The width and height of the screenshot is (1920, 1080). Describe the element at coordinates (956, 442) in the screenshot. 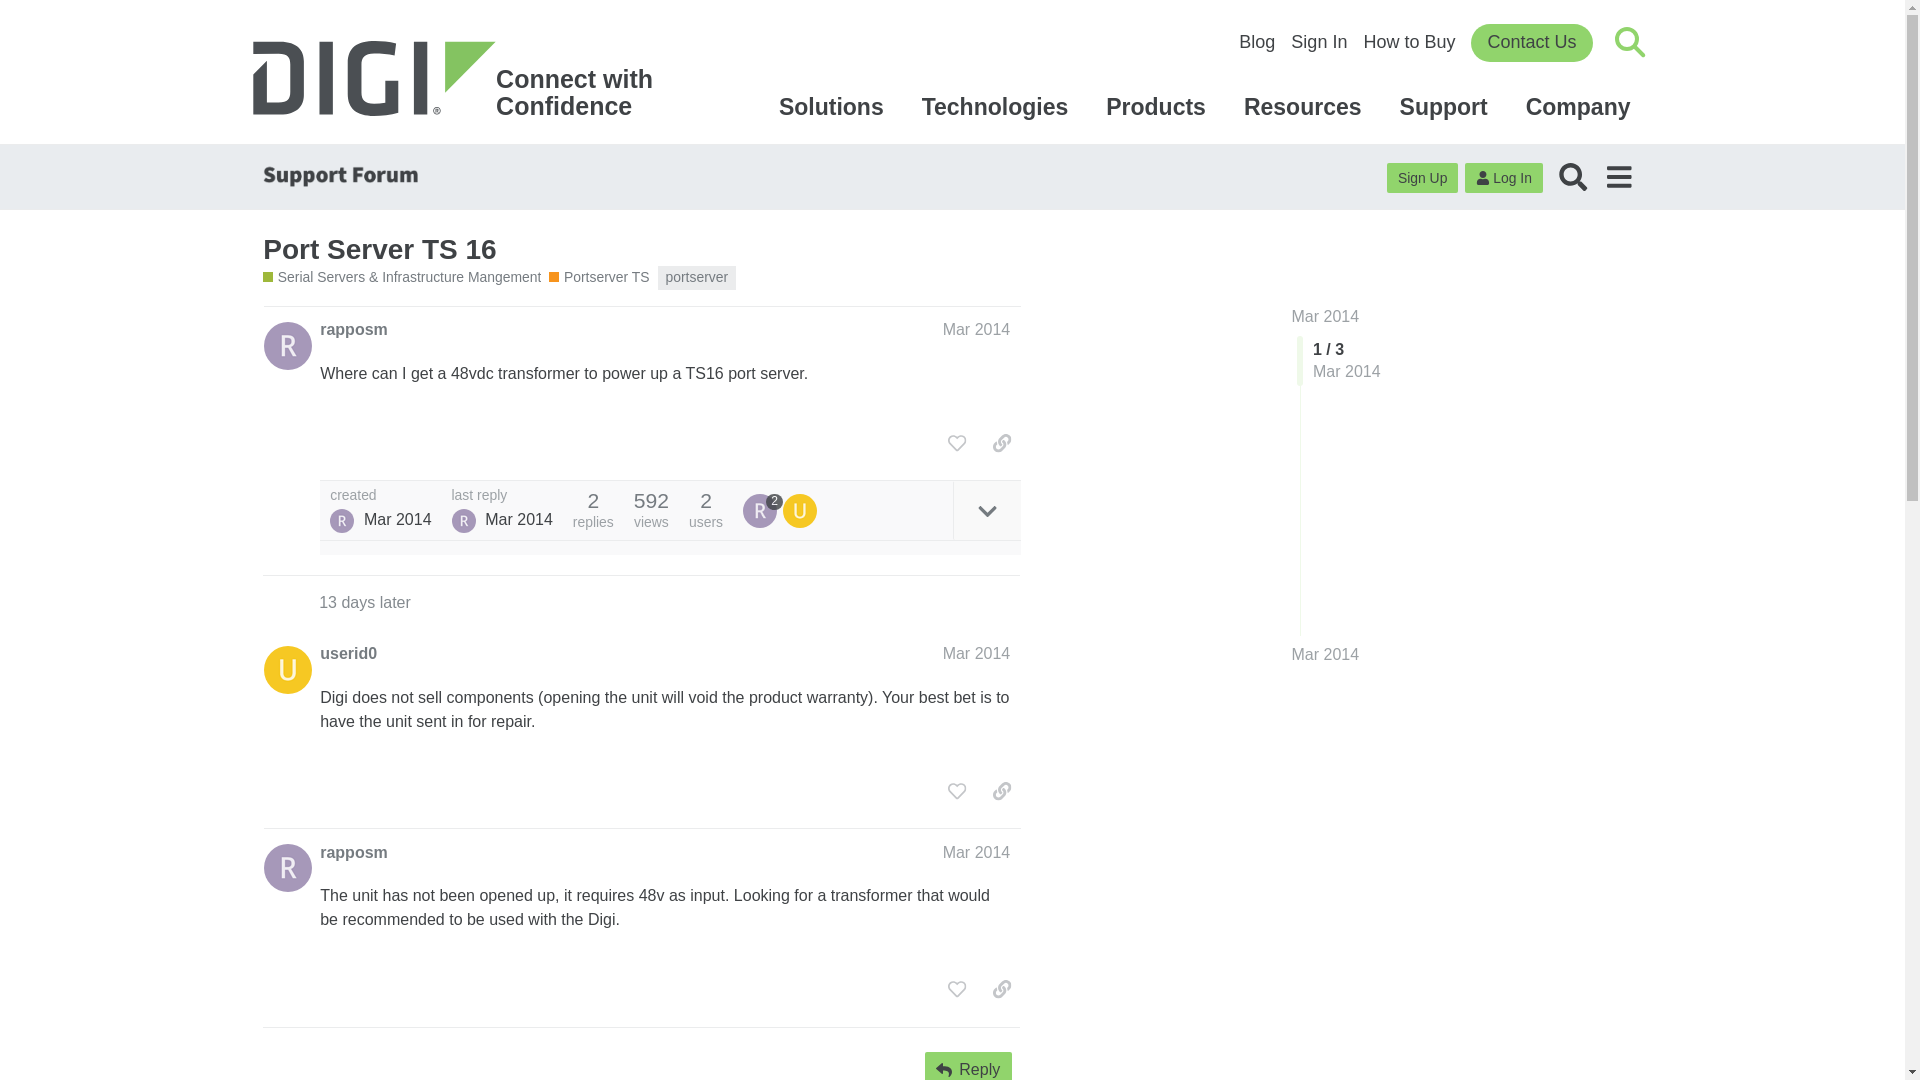

I see `like this post` at that location.